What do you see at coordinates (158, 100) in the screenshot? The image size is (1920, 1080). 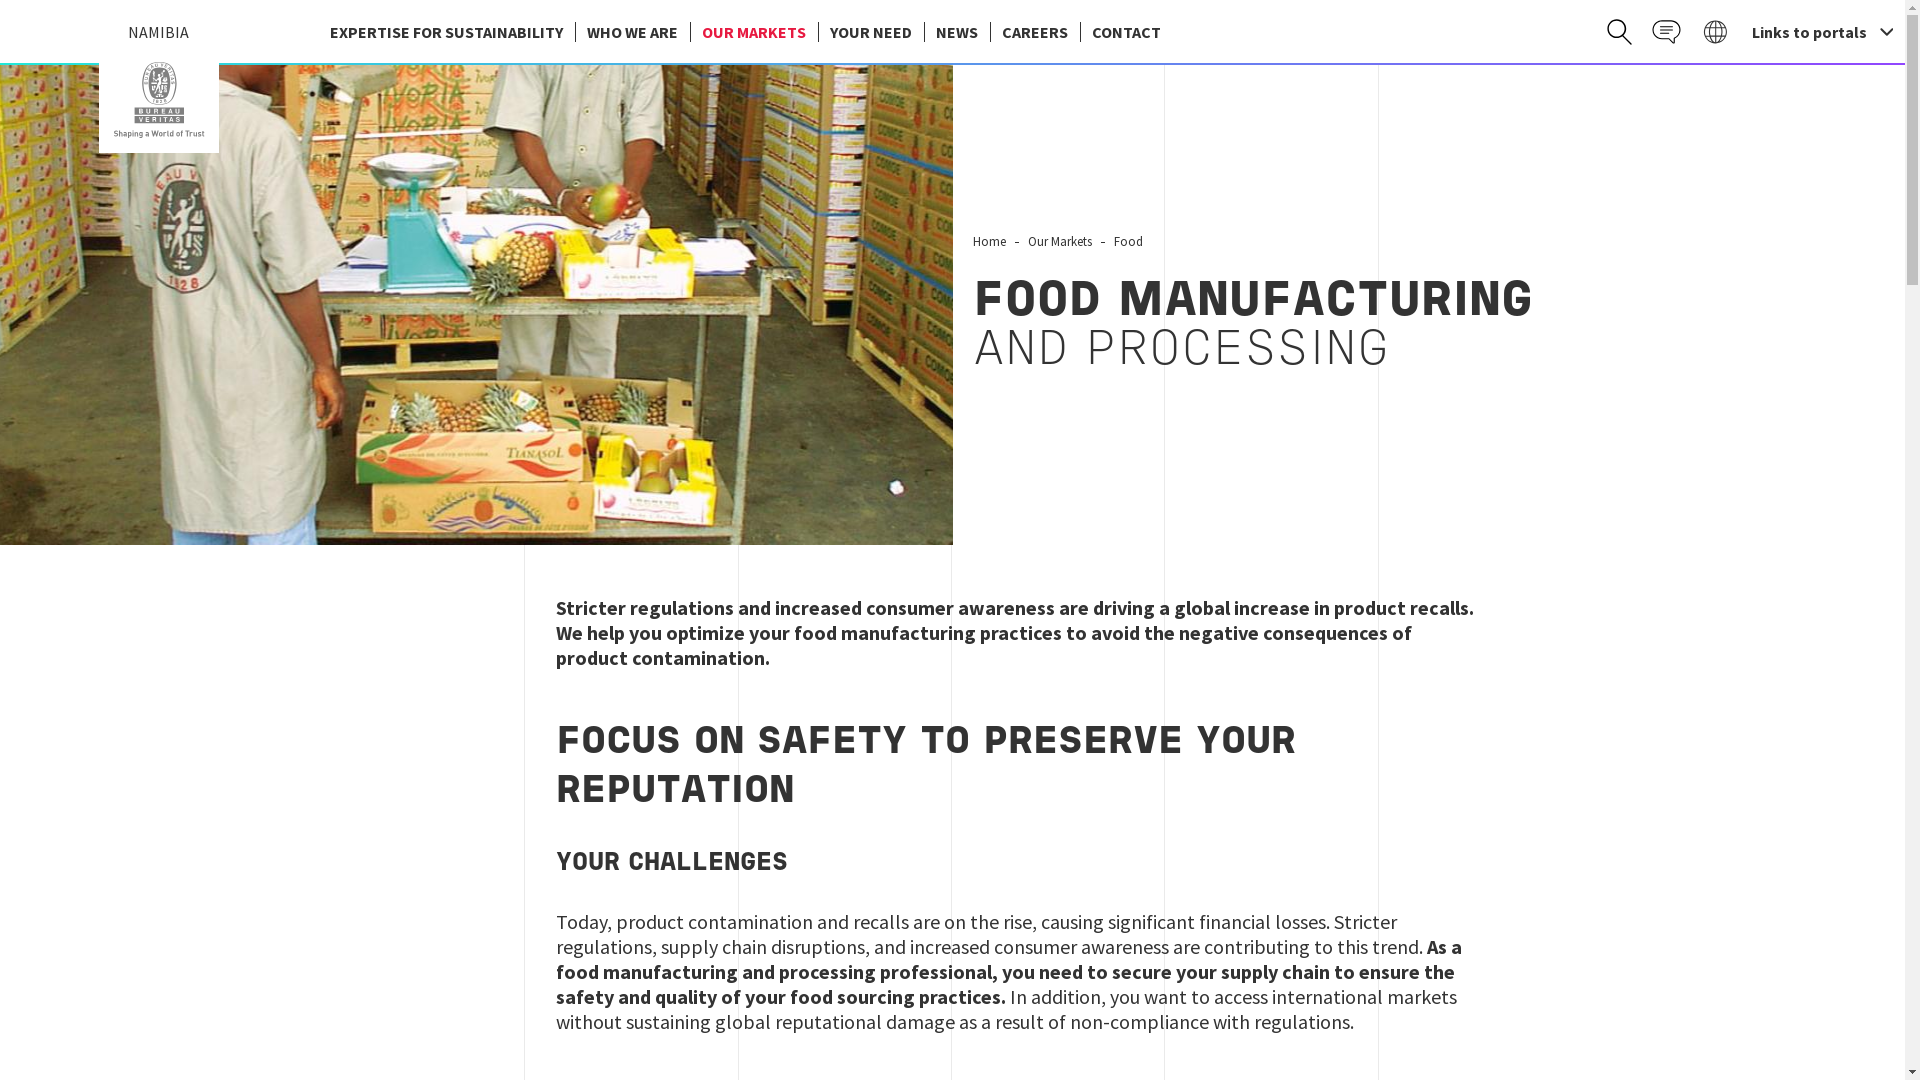 I see `Home` at bounding box center [158, 100].